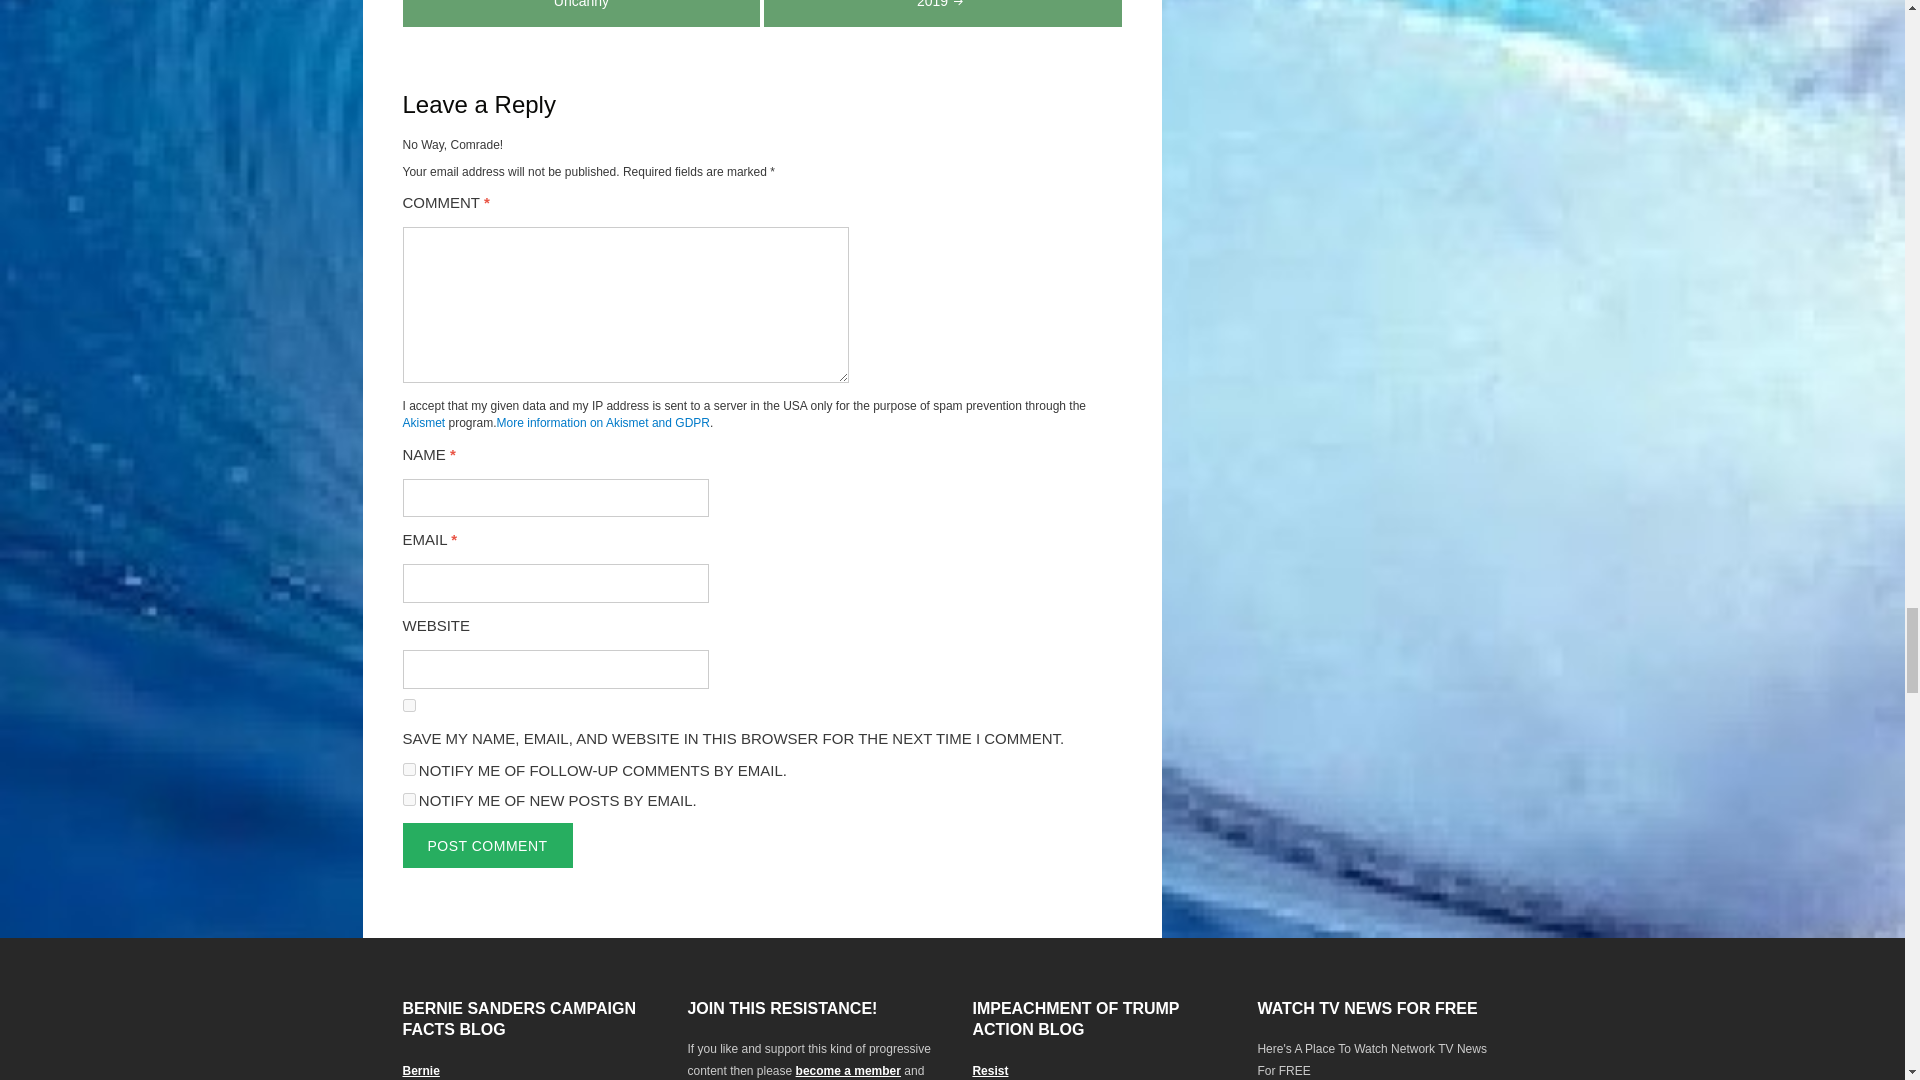 The image size is (1920, 1080). I want to click on subscribe, so click(408, 798).